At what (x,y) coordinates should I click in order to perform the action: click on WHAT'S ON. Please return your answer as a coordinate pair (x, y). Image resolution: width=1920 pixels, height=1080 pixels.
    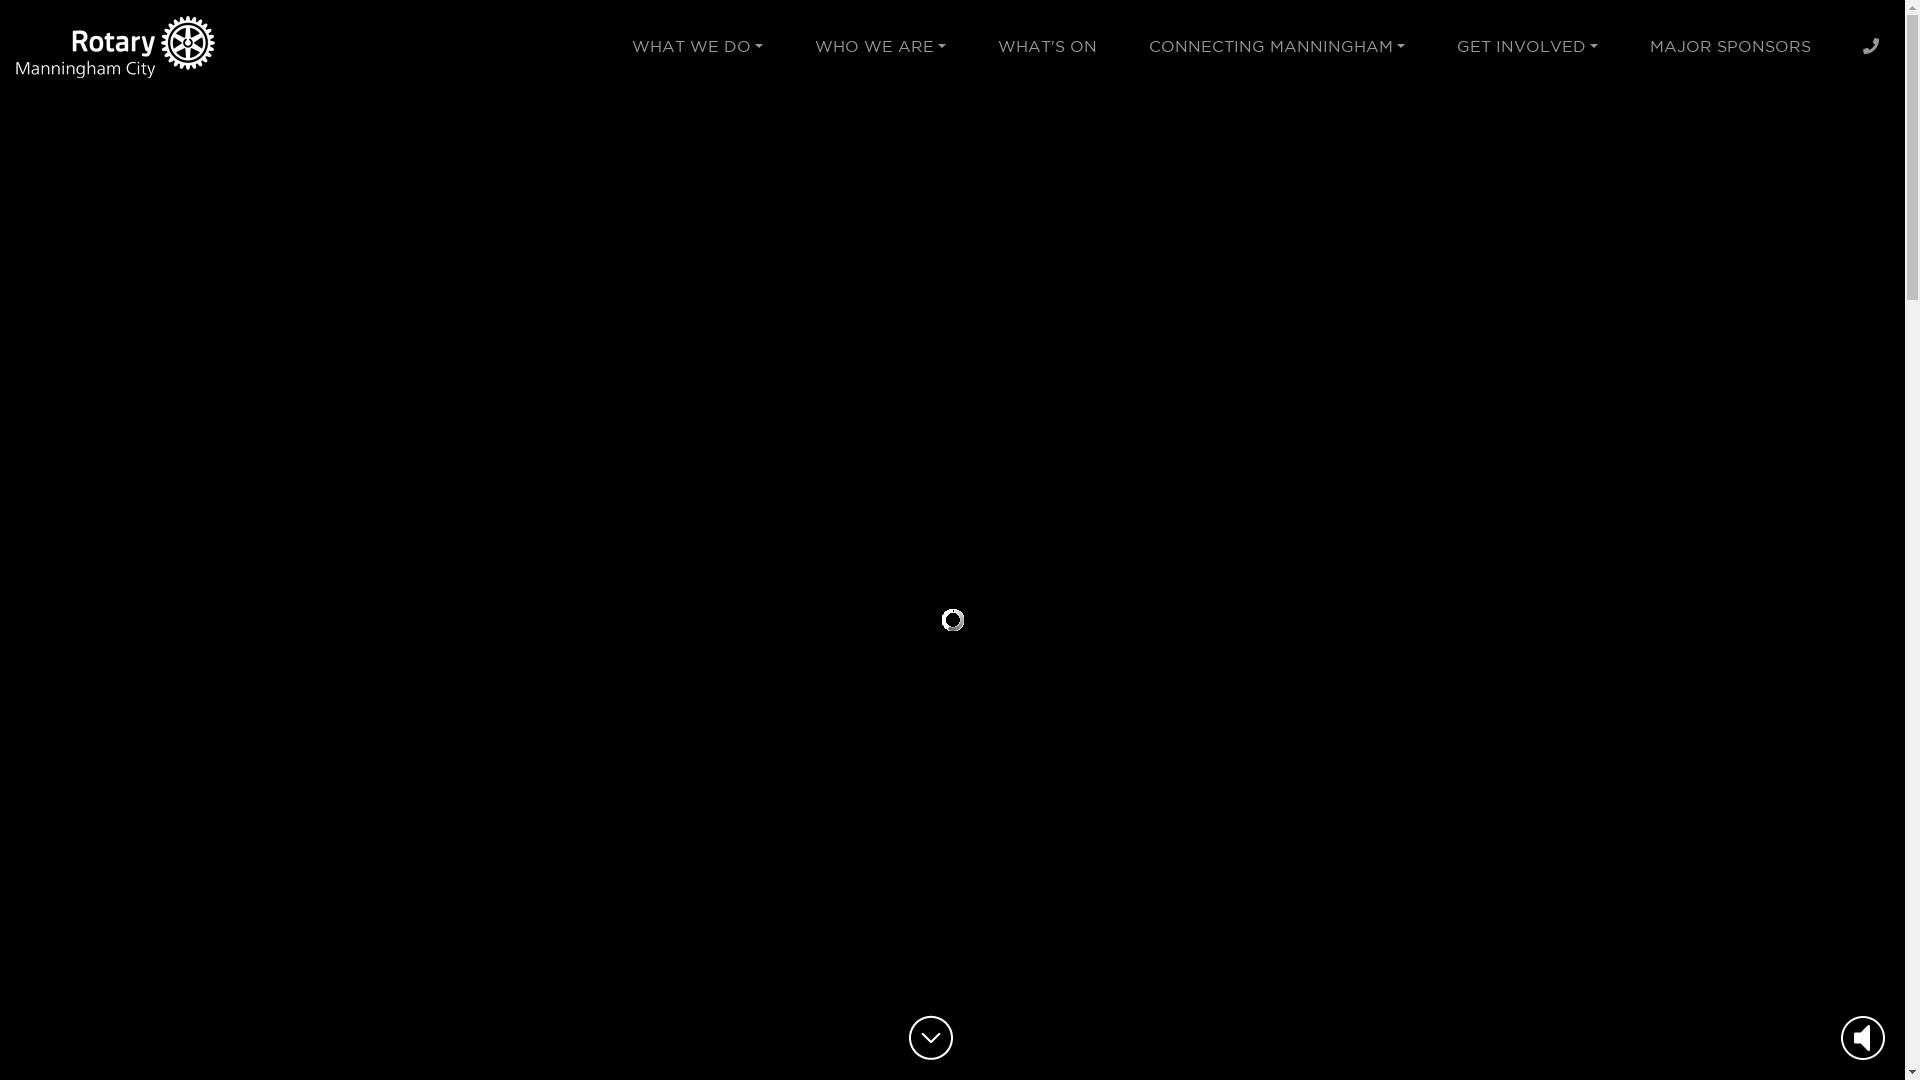
    Looking at the image, I should click on (1048, 50).